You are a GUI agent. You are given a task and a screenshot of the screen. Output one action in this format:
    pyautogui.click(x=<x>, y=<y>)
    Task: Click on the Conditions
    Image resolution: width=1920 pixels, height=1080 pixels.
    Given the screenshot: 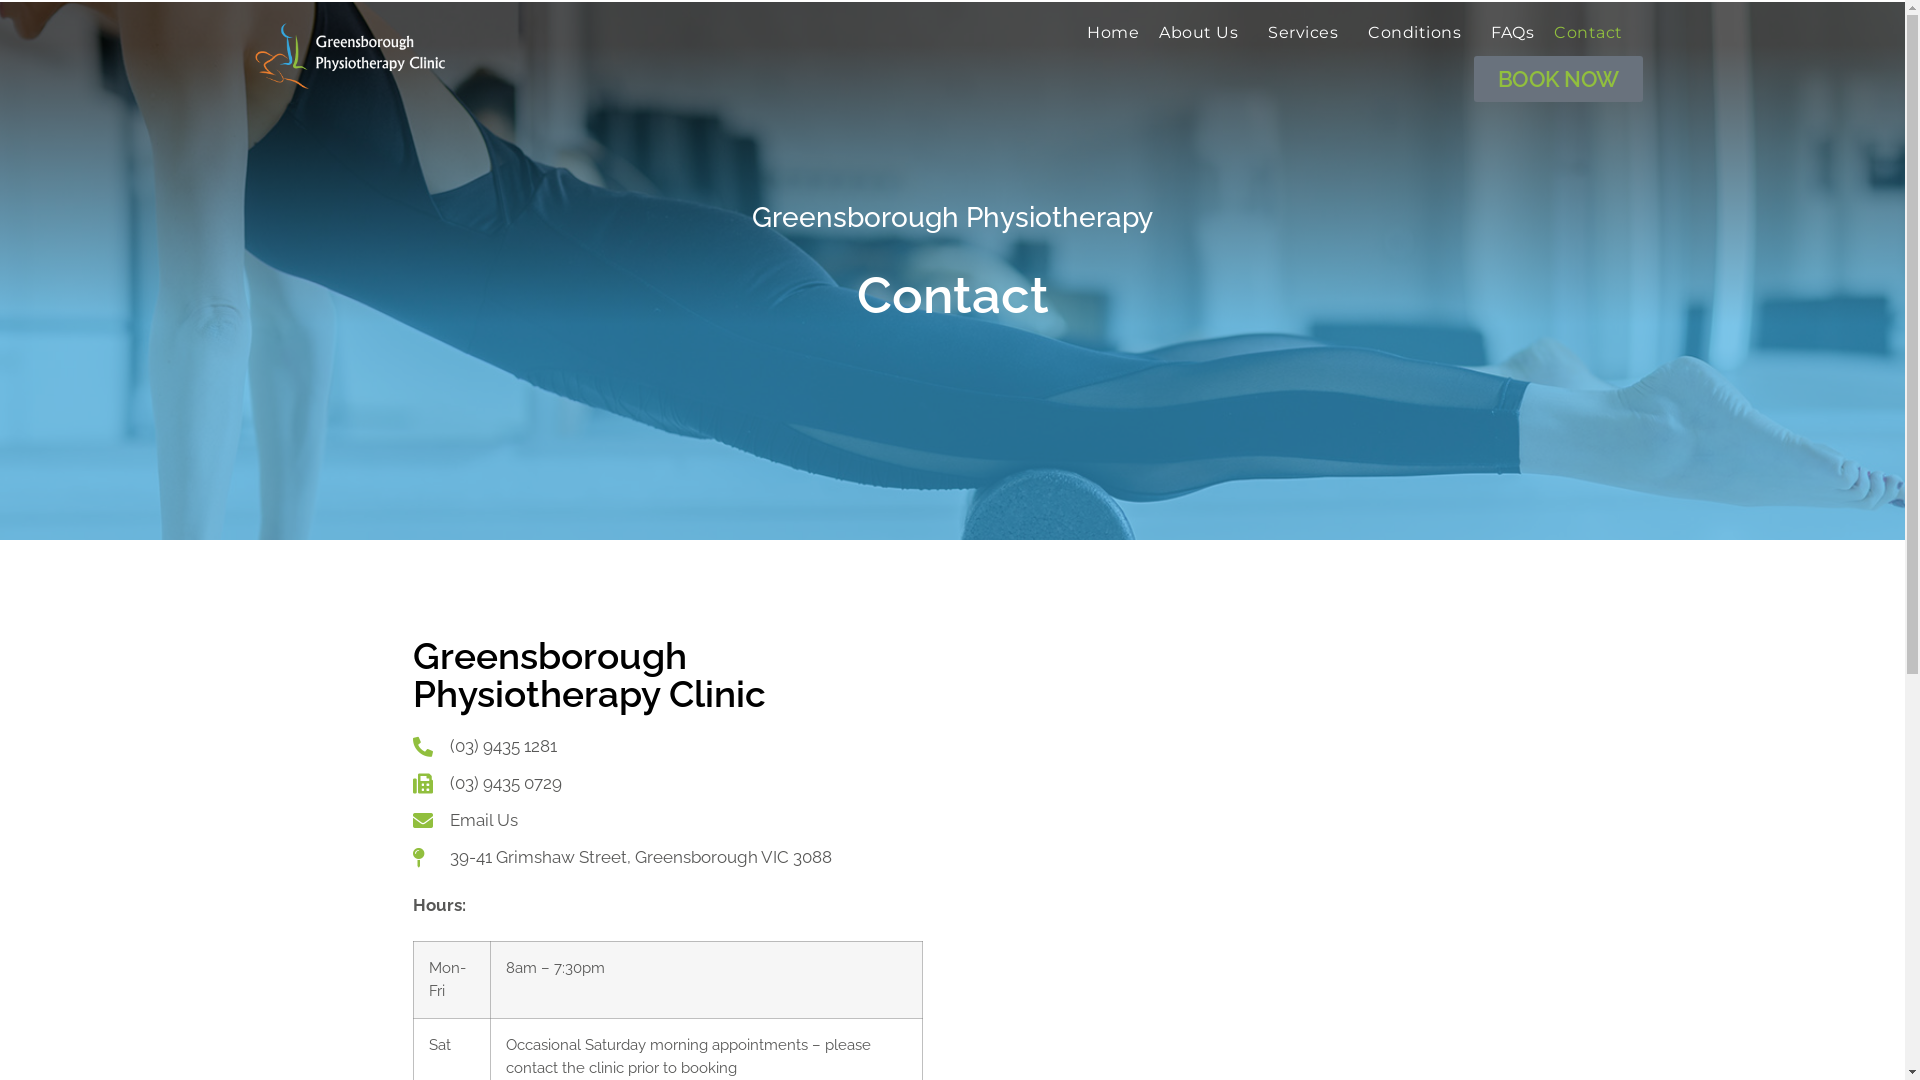 What is the action you would take?
    pyautogui.click(x=1420, y=33)
    